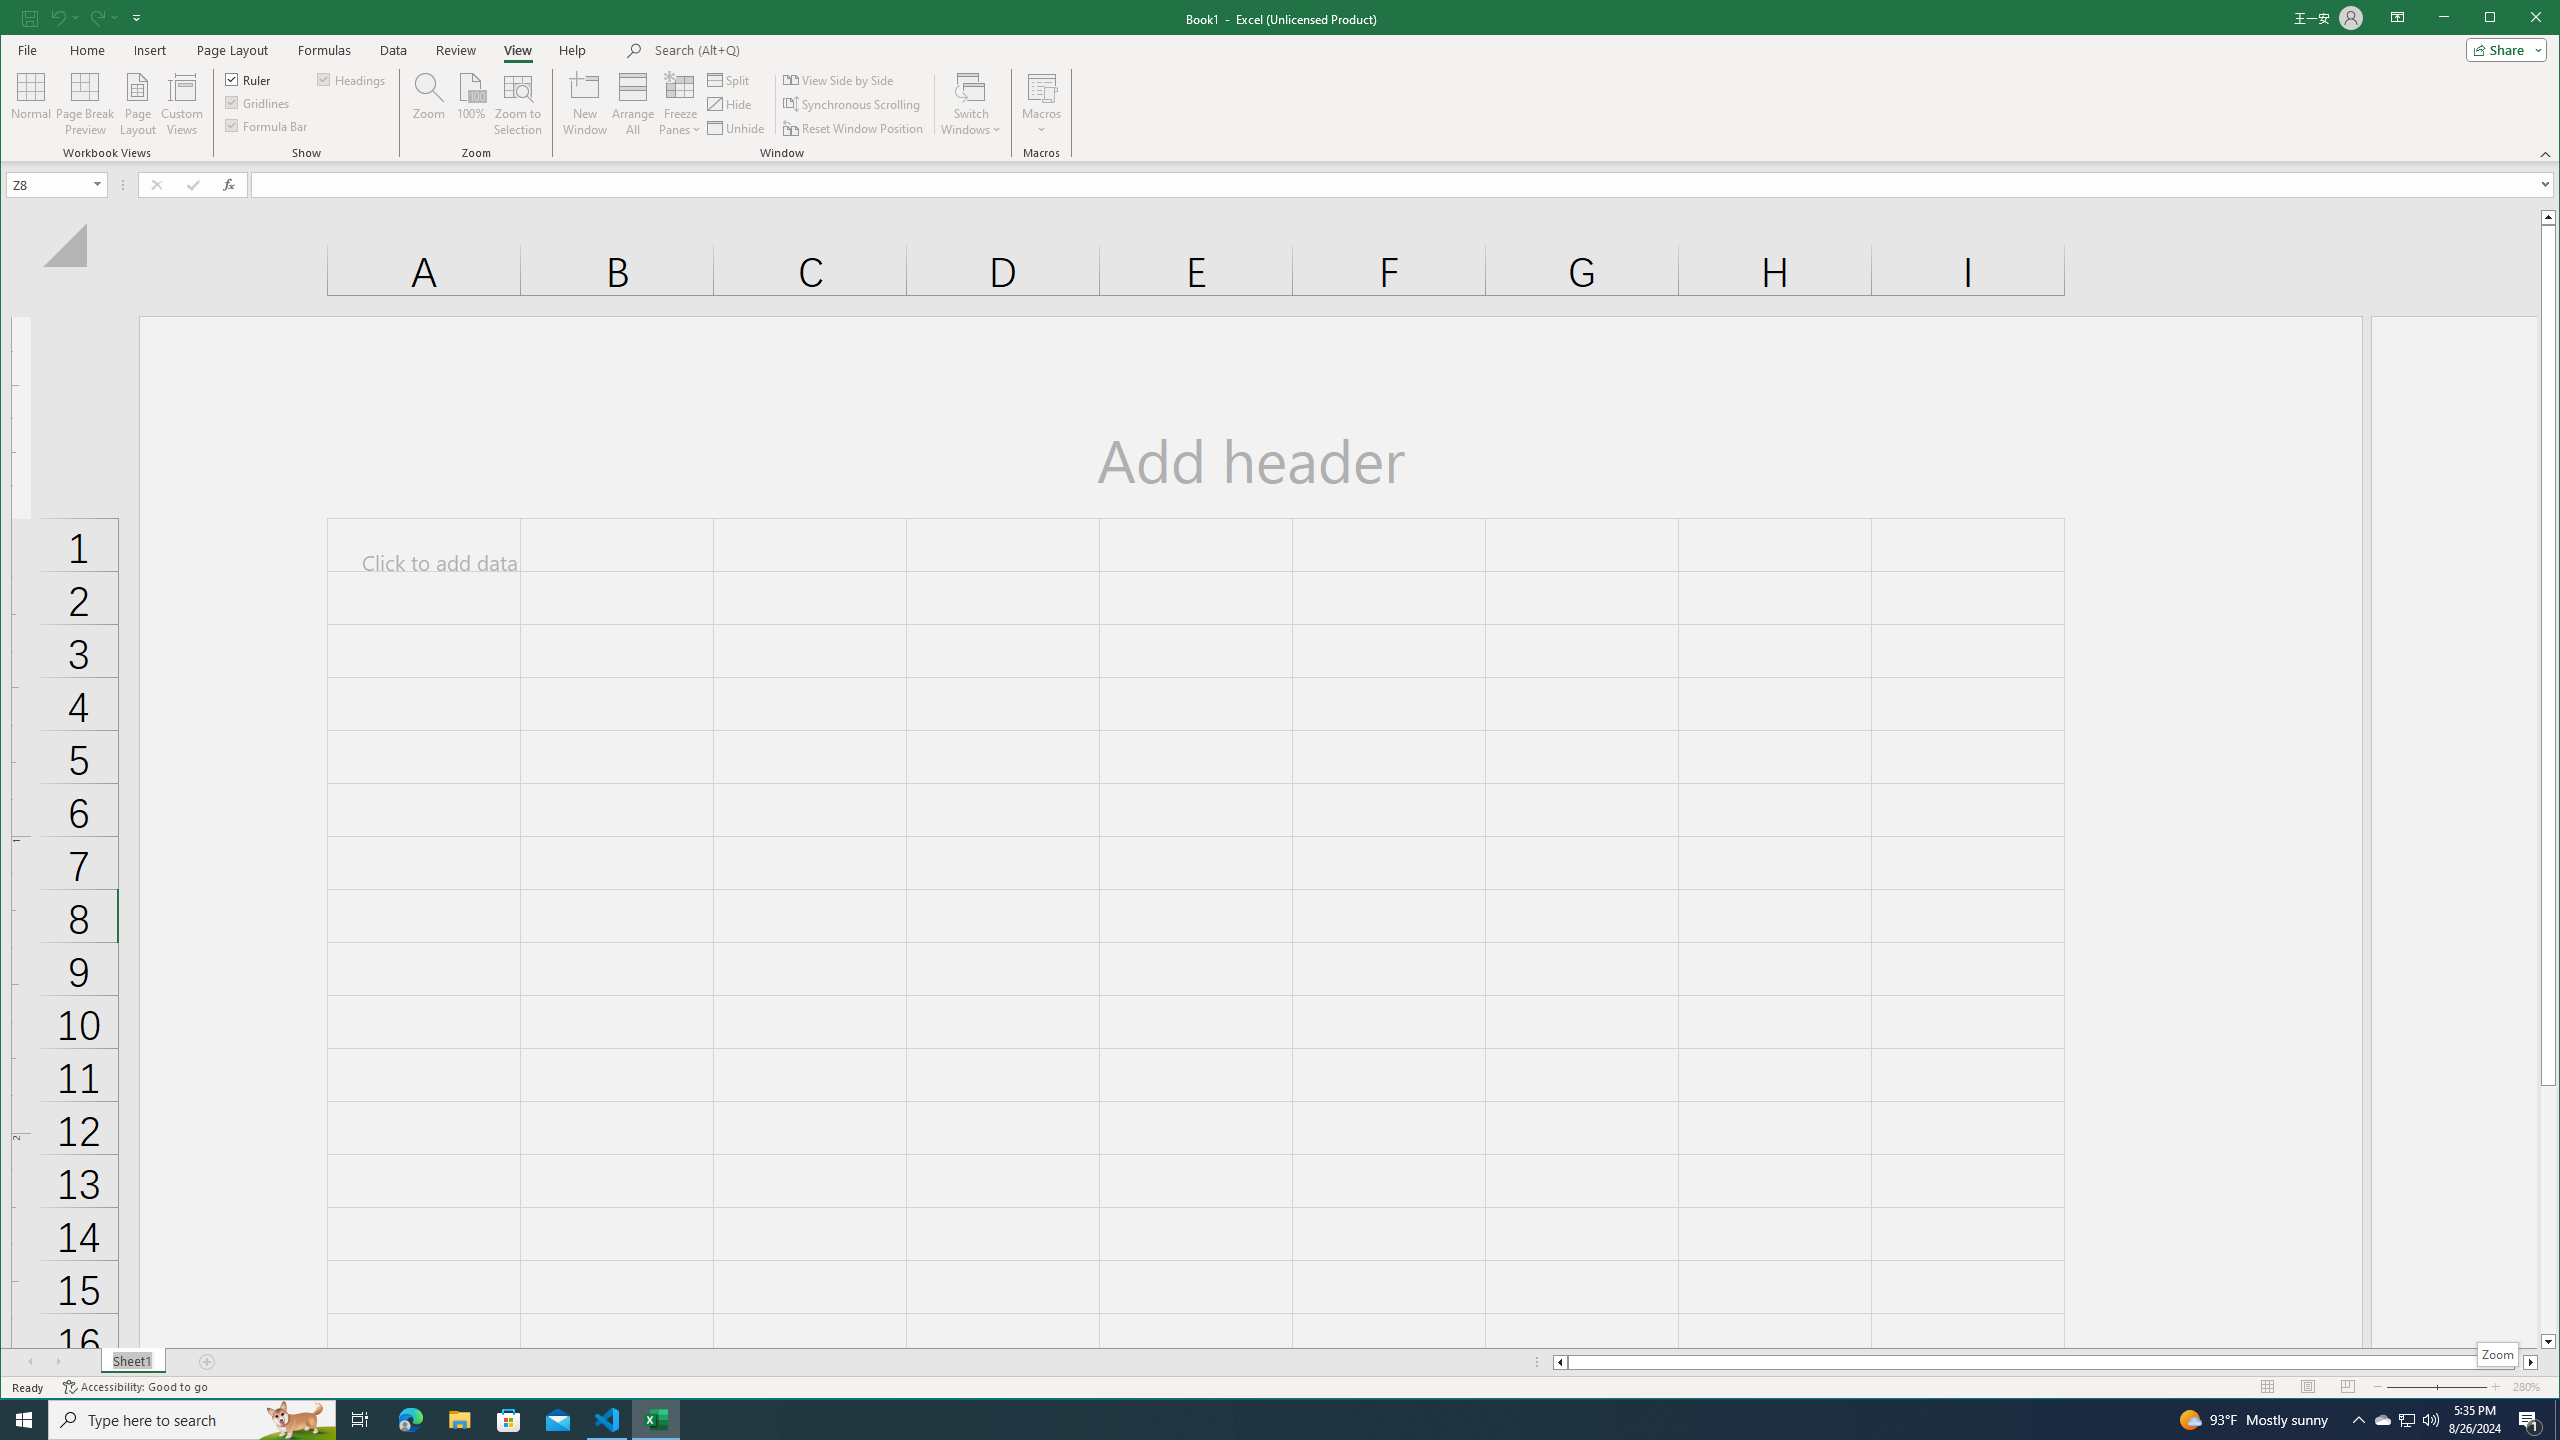 The height and width of the screenshot is (1440, 2560). What do you see at coordinates (232, 50) in the screenshot?
I see `Page Layout` at bounding box center [232, 50].